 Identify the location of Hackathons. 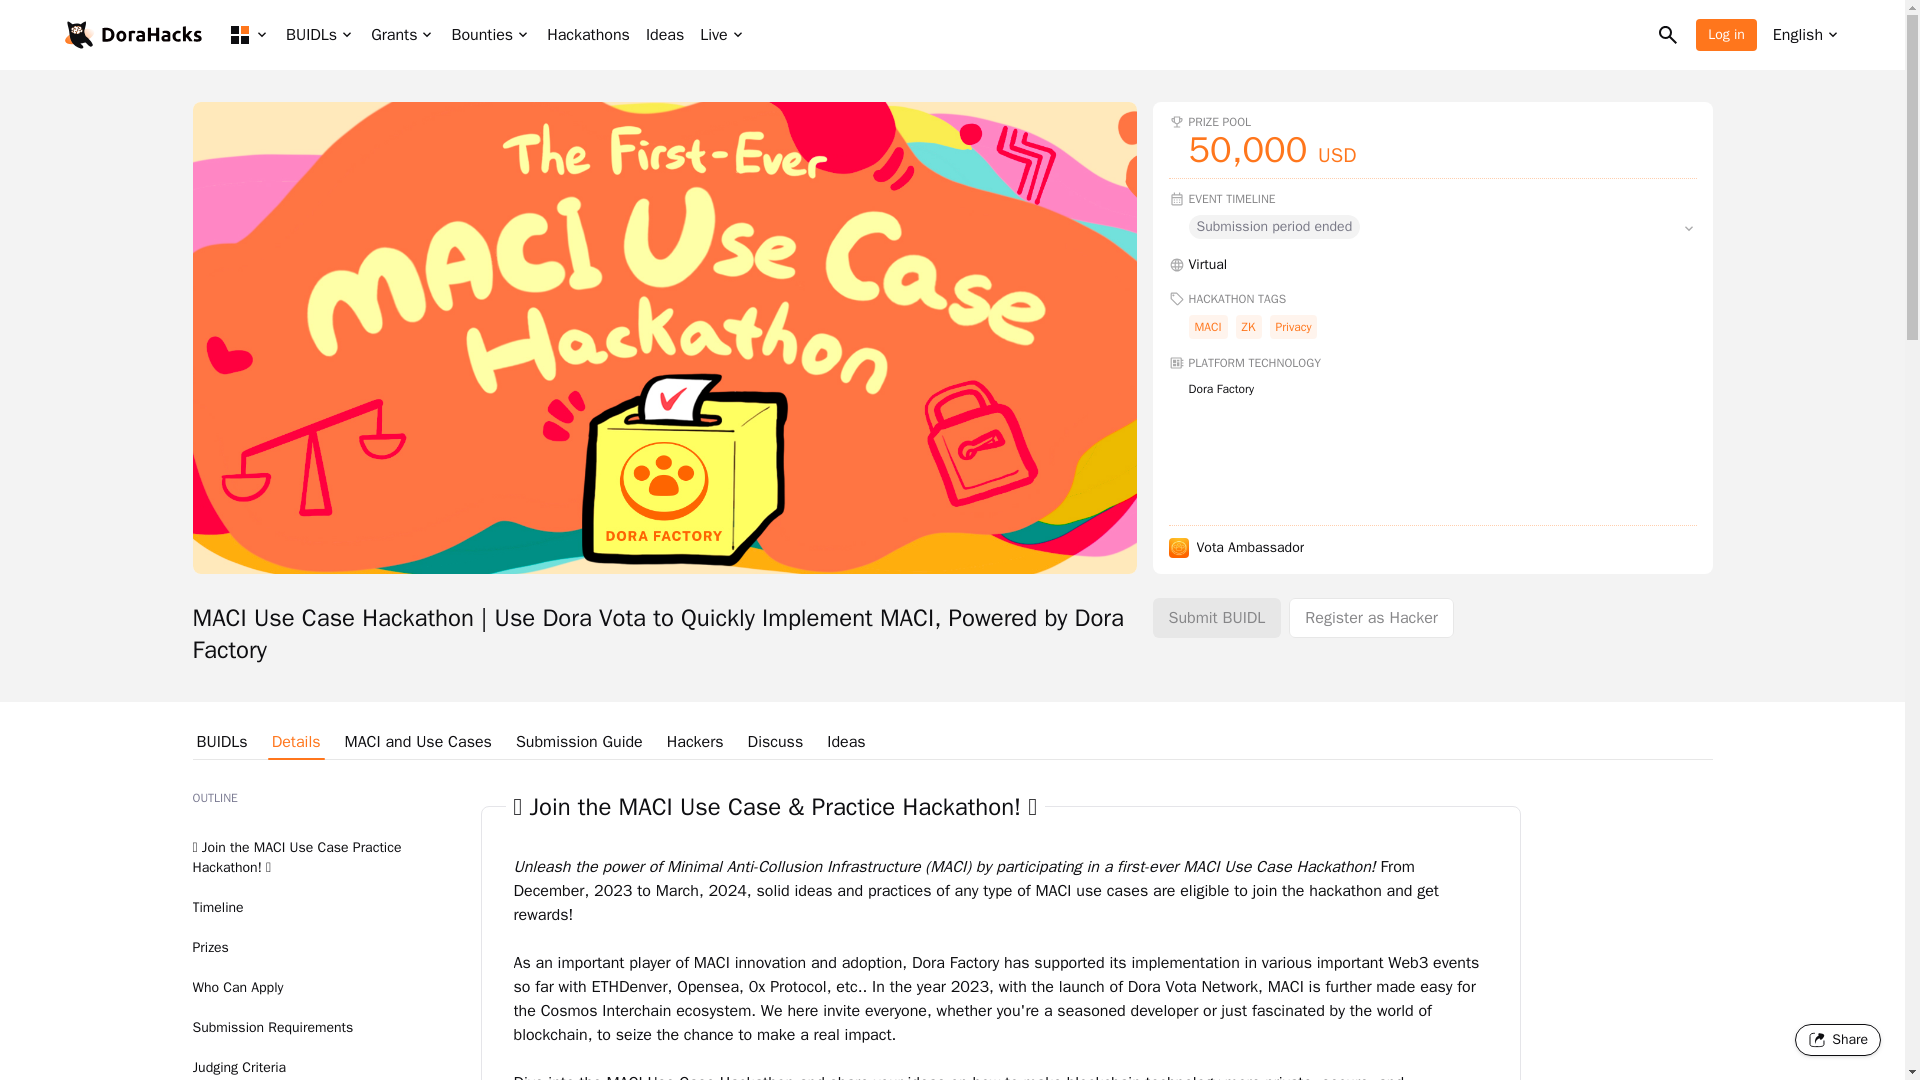
(588, 34).